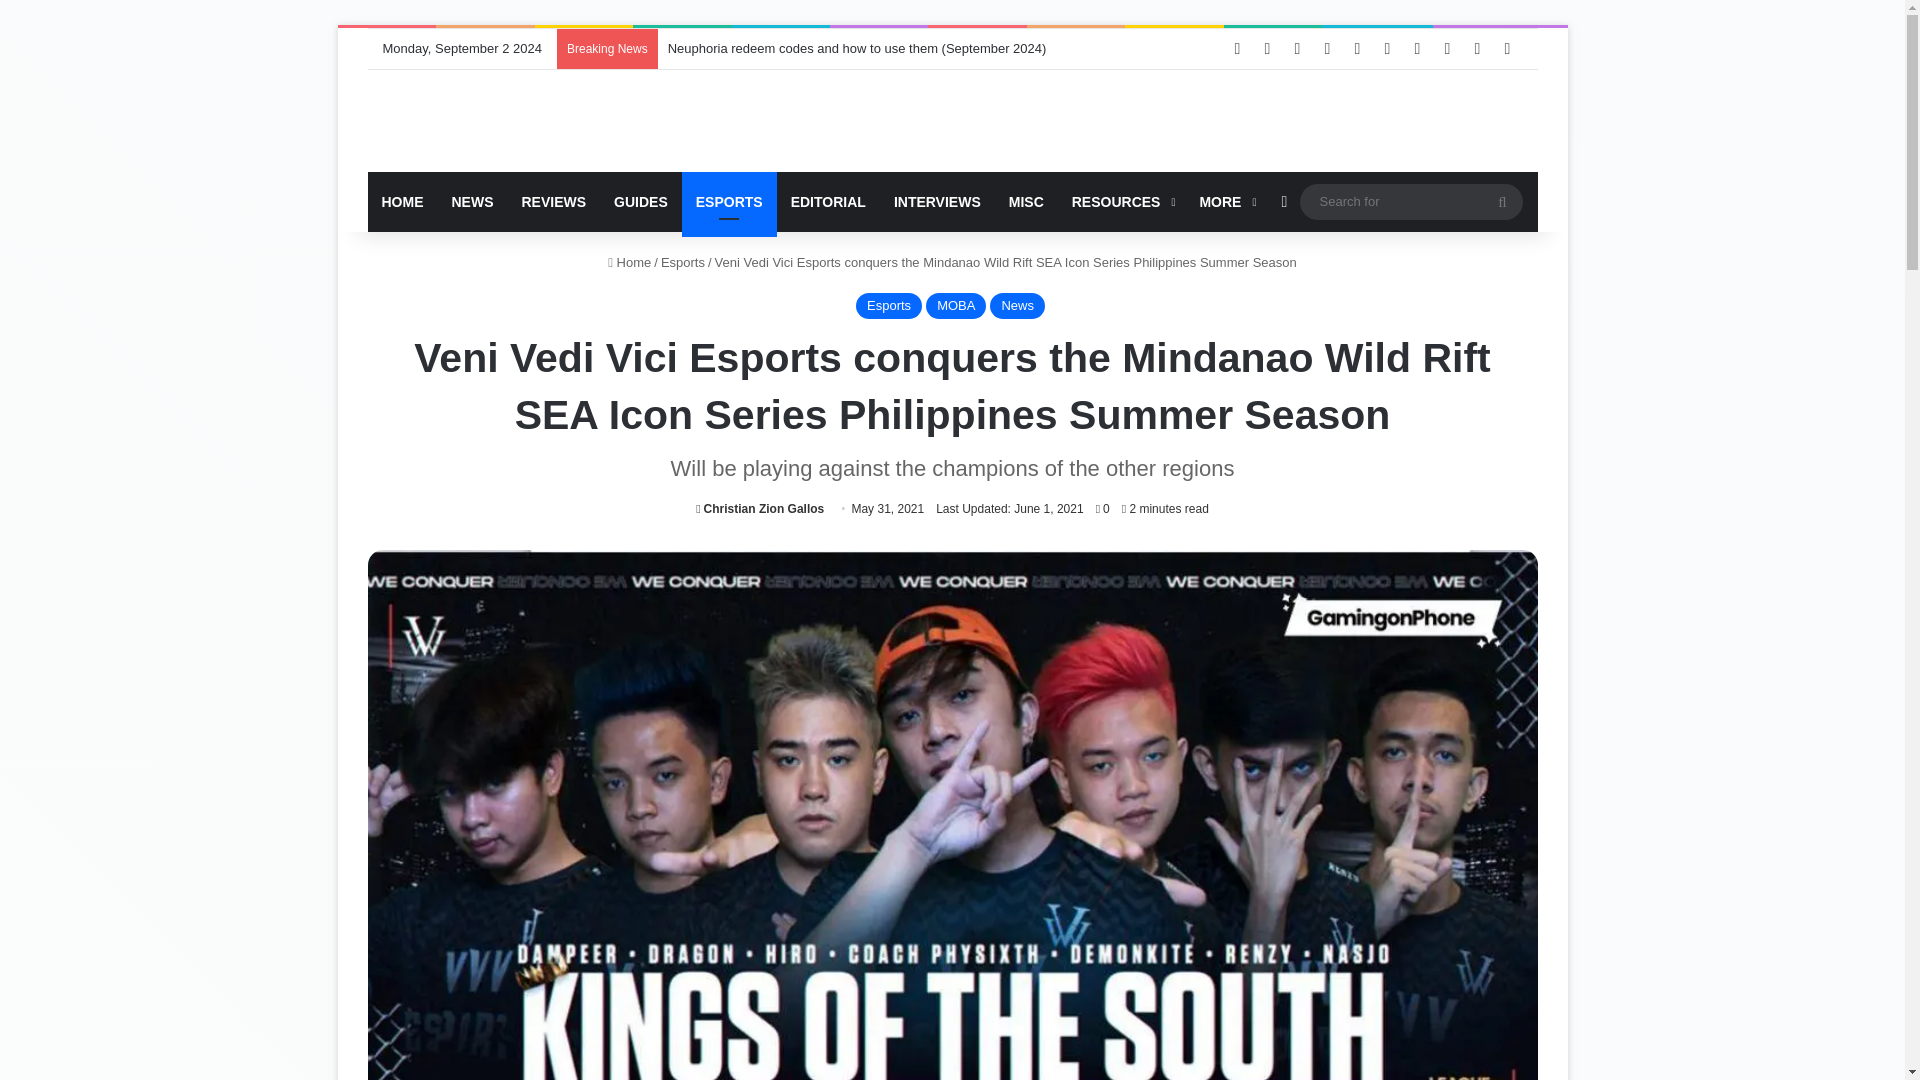  What do you see at coordinates (629, 262) in the screenshot?
I see `Home` at bounding box center [629, 262].